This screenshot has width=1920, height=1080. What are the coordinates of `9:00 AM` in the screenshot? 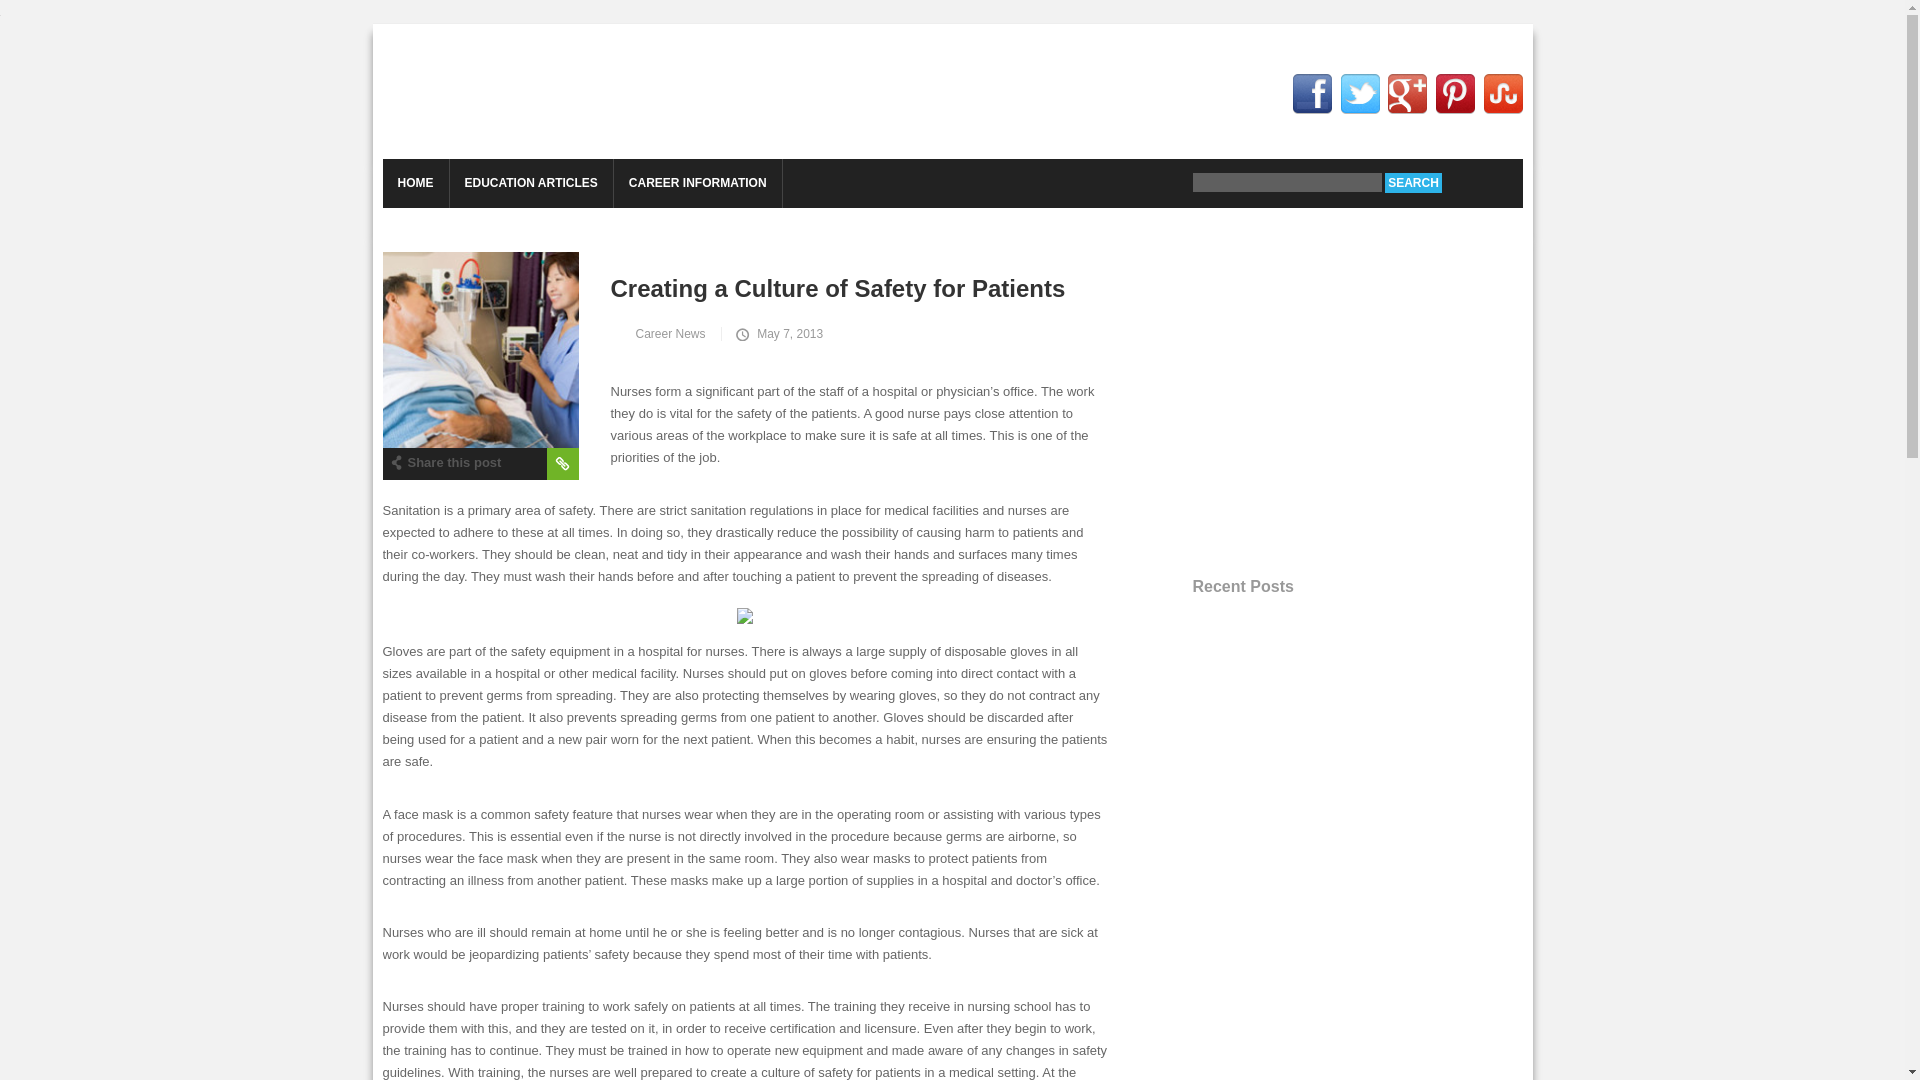 It's located at (777, 334).